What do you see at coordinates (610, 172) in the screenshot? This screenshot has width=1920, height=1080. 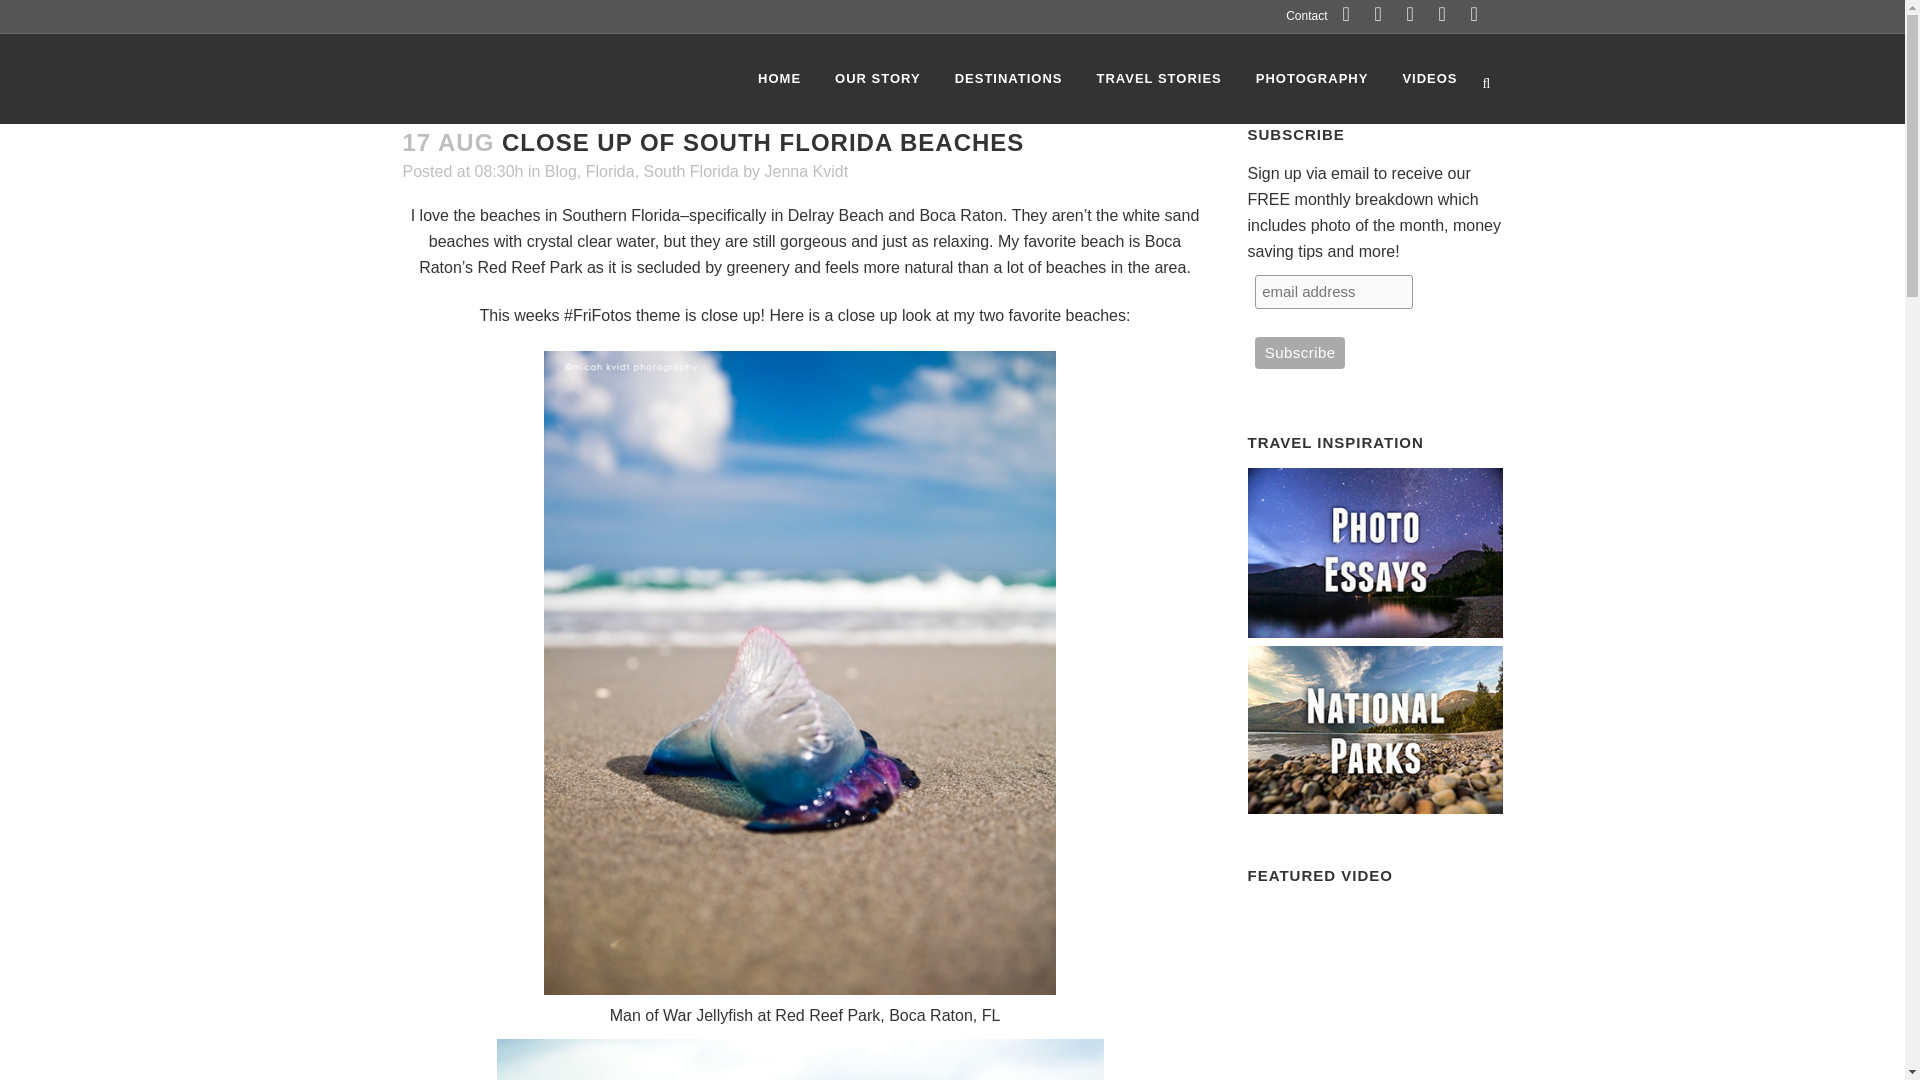 I see `Florida` at bounding box center [610, 172].